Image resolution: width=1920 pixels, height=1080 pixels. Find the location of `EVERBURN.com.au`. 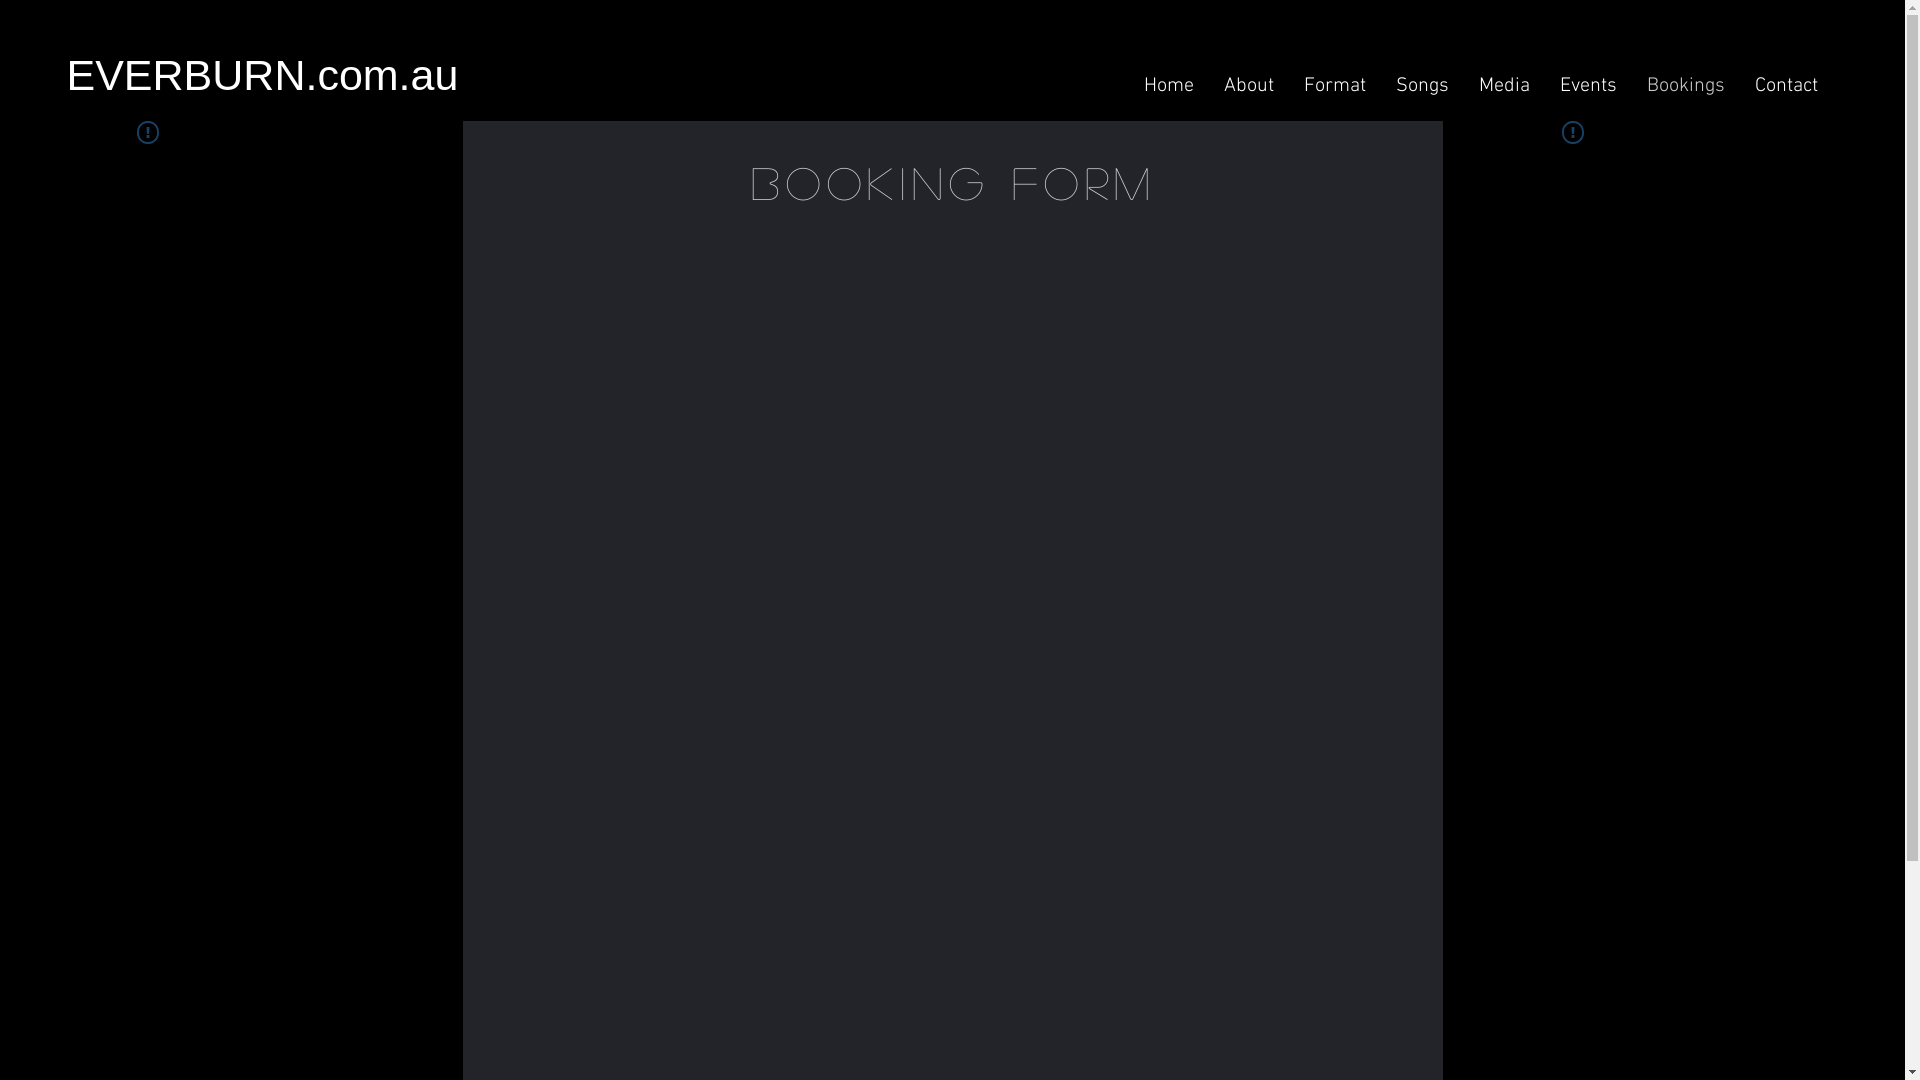

EVERBURN.com.au is located at coordinates (514, 75).